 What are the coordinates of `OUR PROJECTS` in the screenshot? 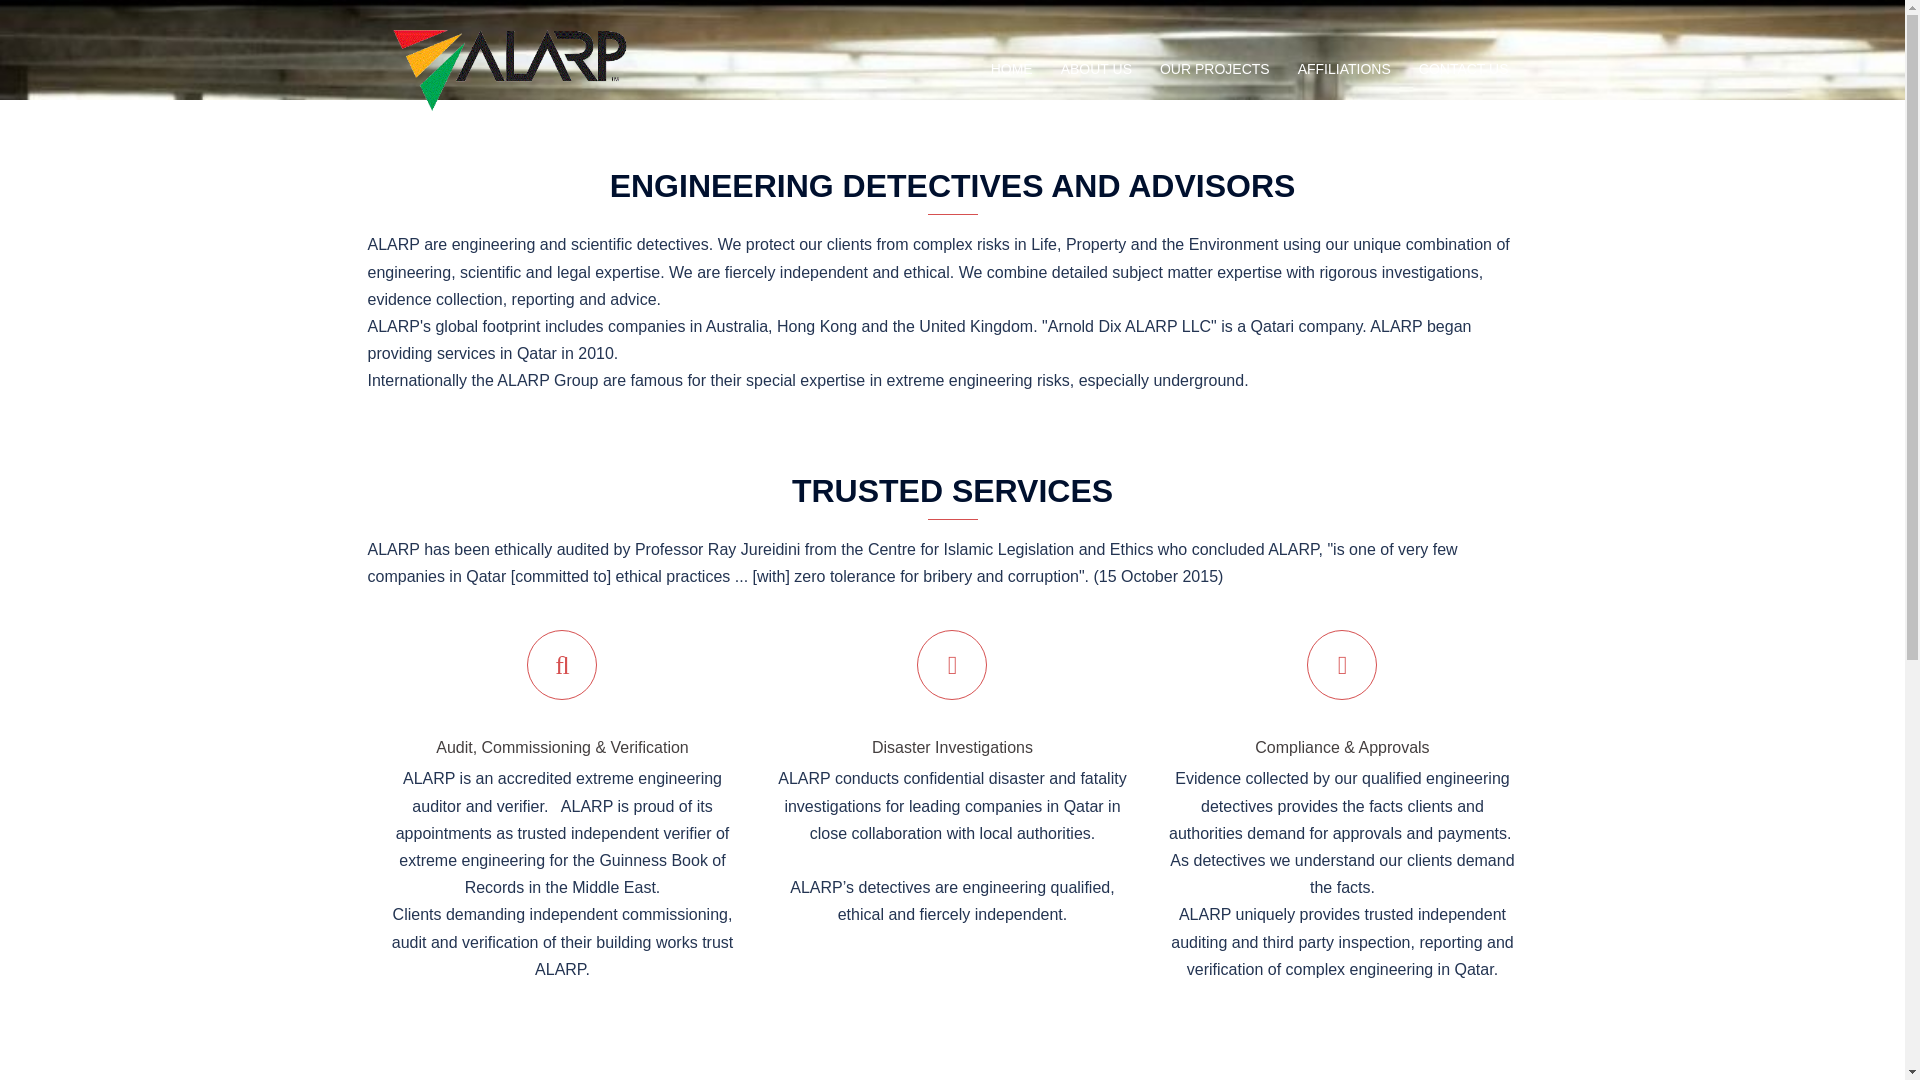 It's located at (1214, 70).